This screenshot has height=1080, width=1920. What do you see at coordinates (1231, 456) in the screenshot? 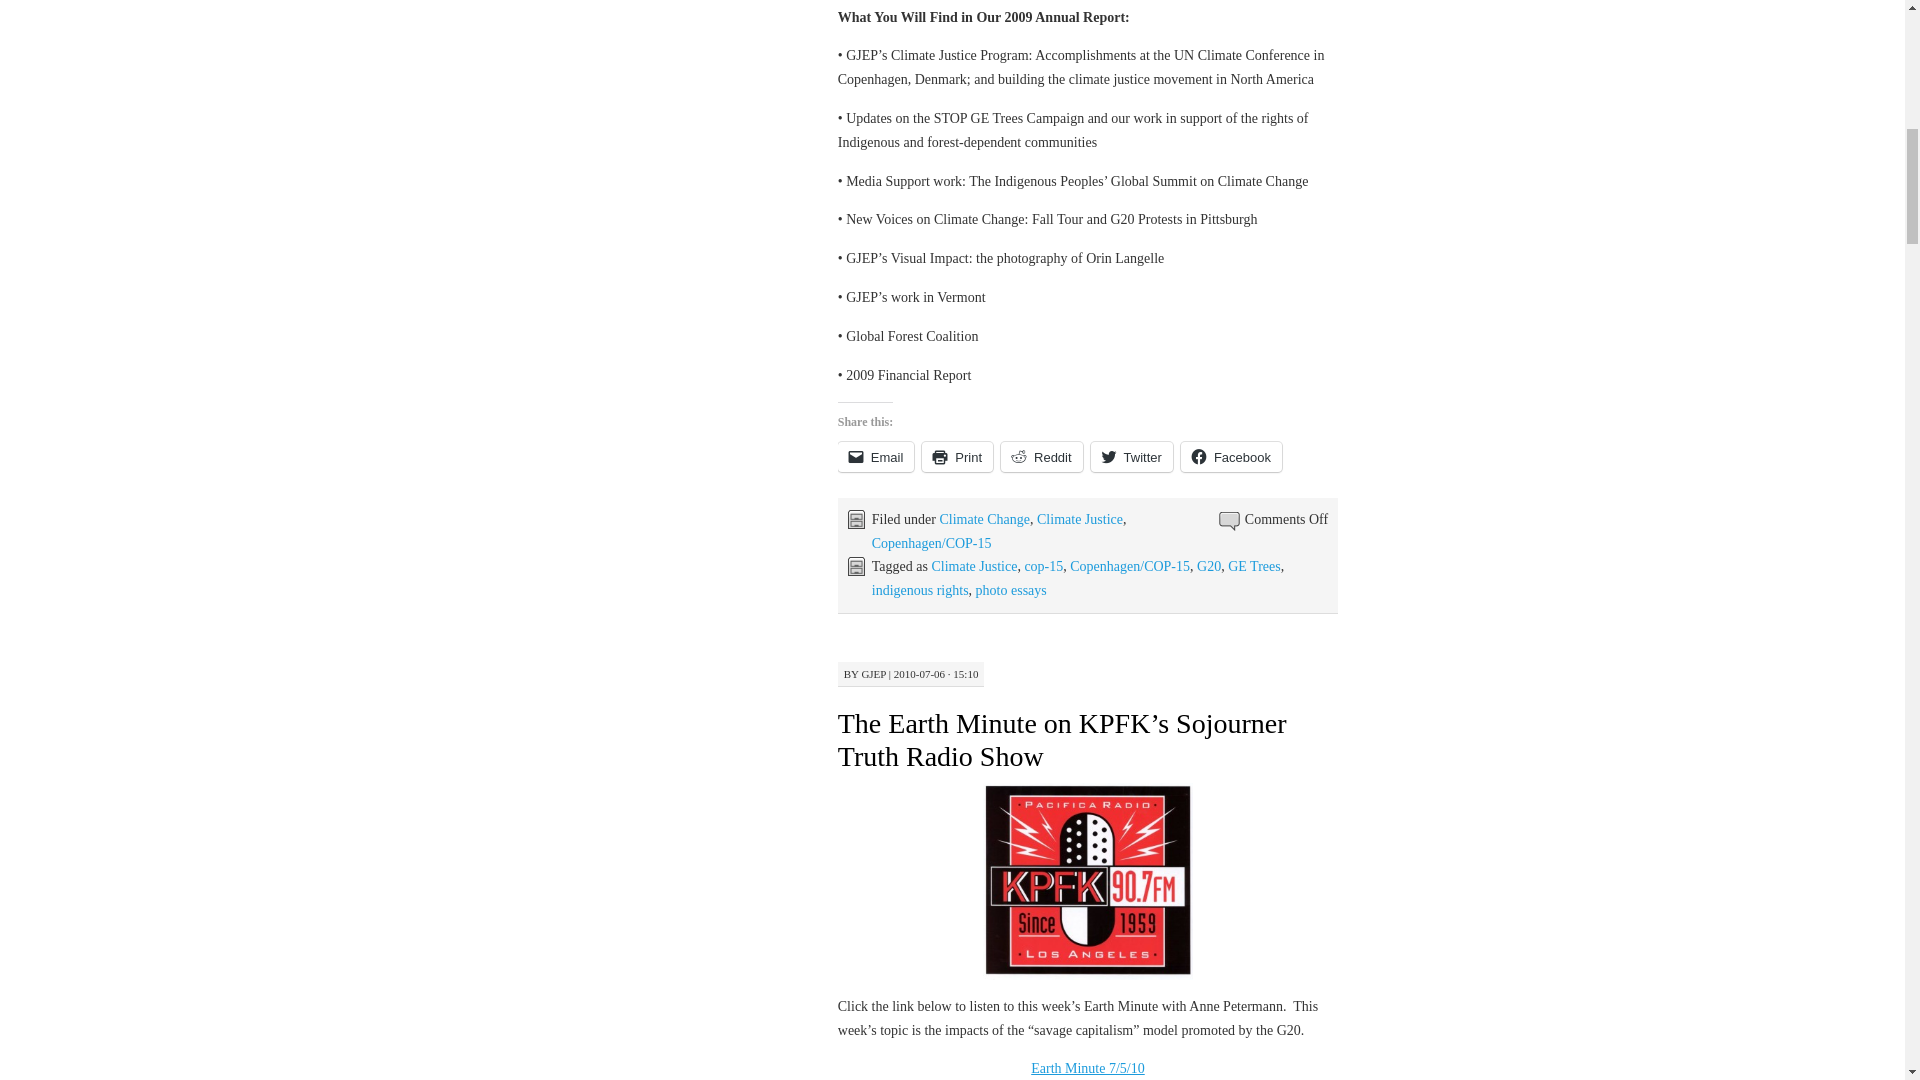
I see `Facebook` at bounding box center [1231, 456].